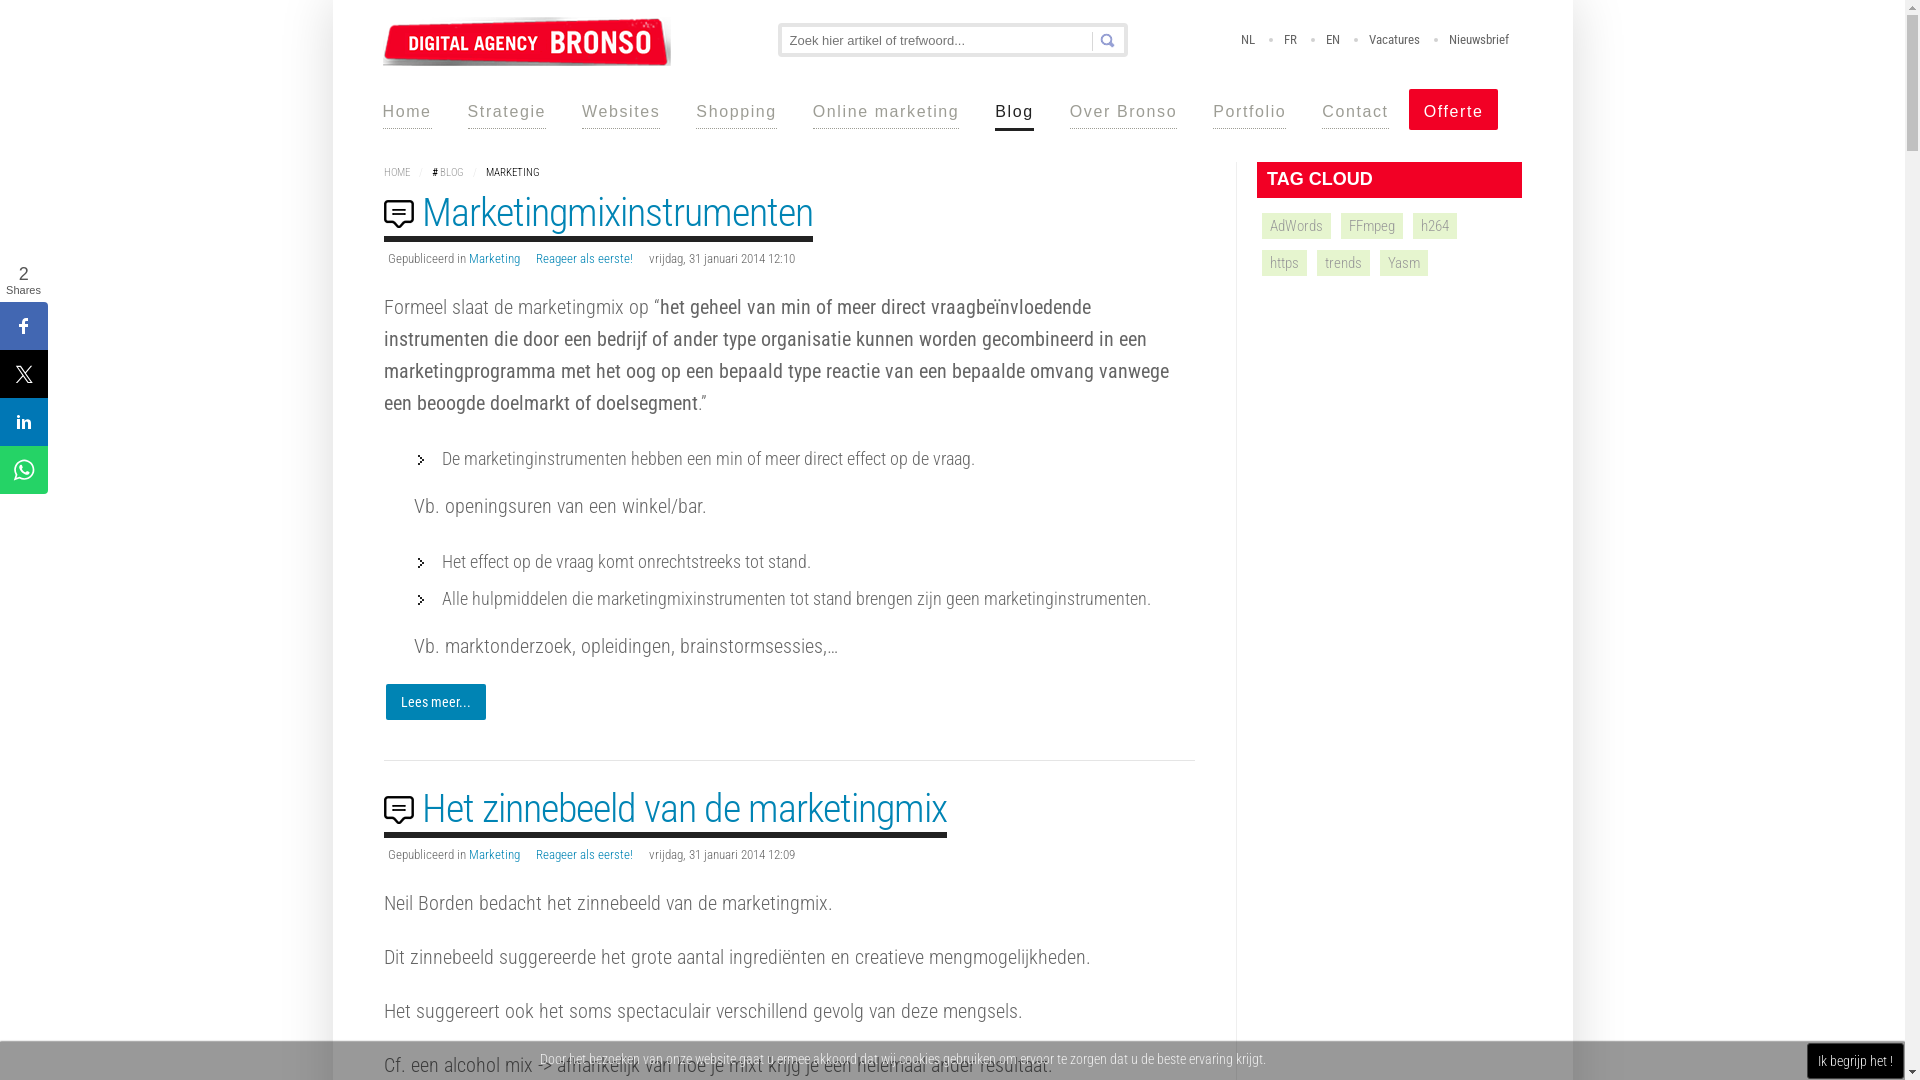  What do you see at coordinates (1290, 40) in the screenshot?
I see `FR` at bounding box center [1290, 40].